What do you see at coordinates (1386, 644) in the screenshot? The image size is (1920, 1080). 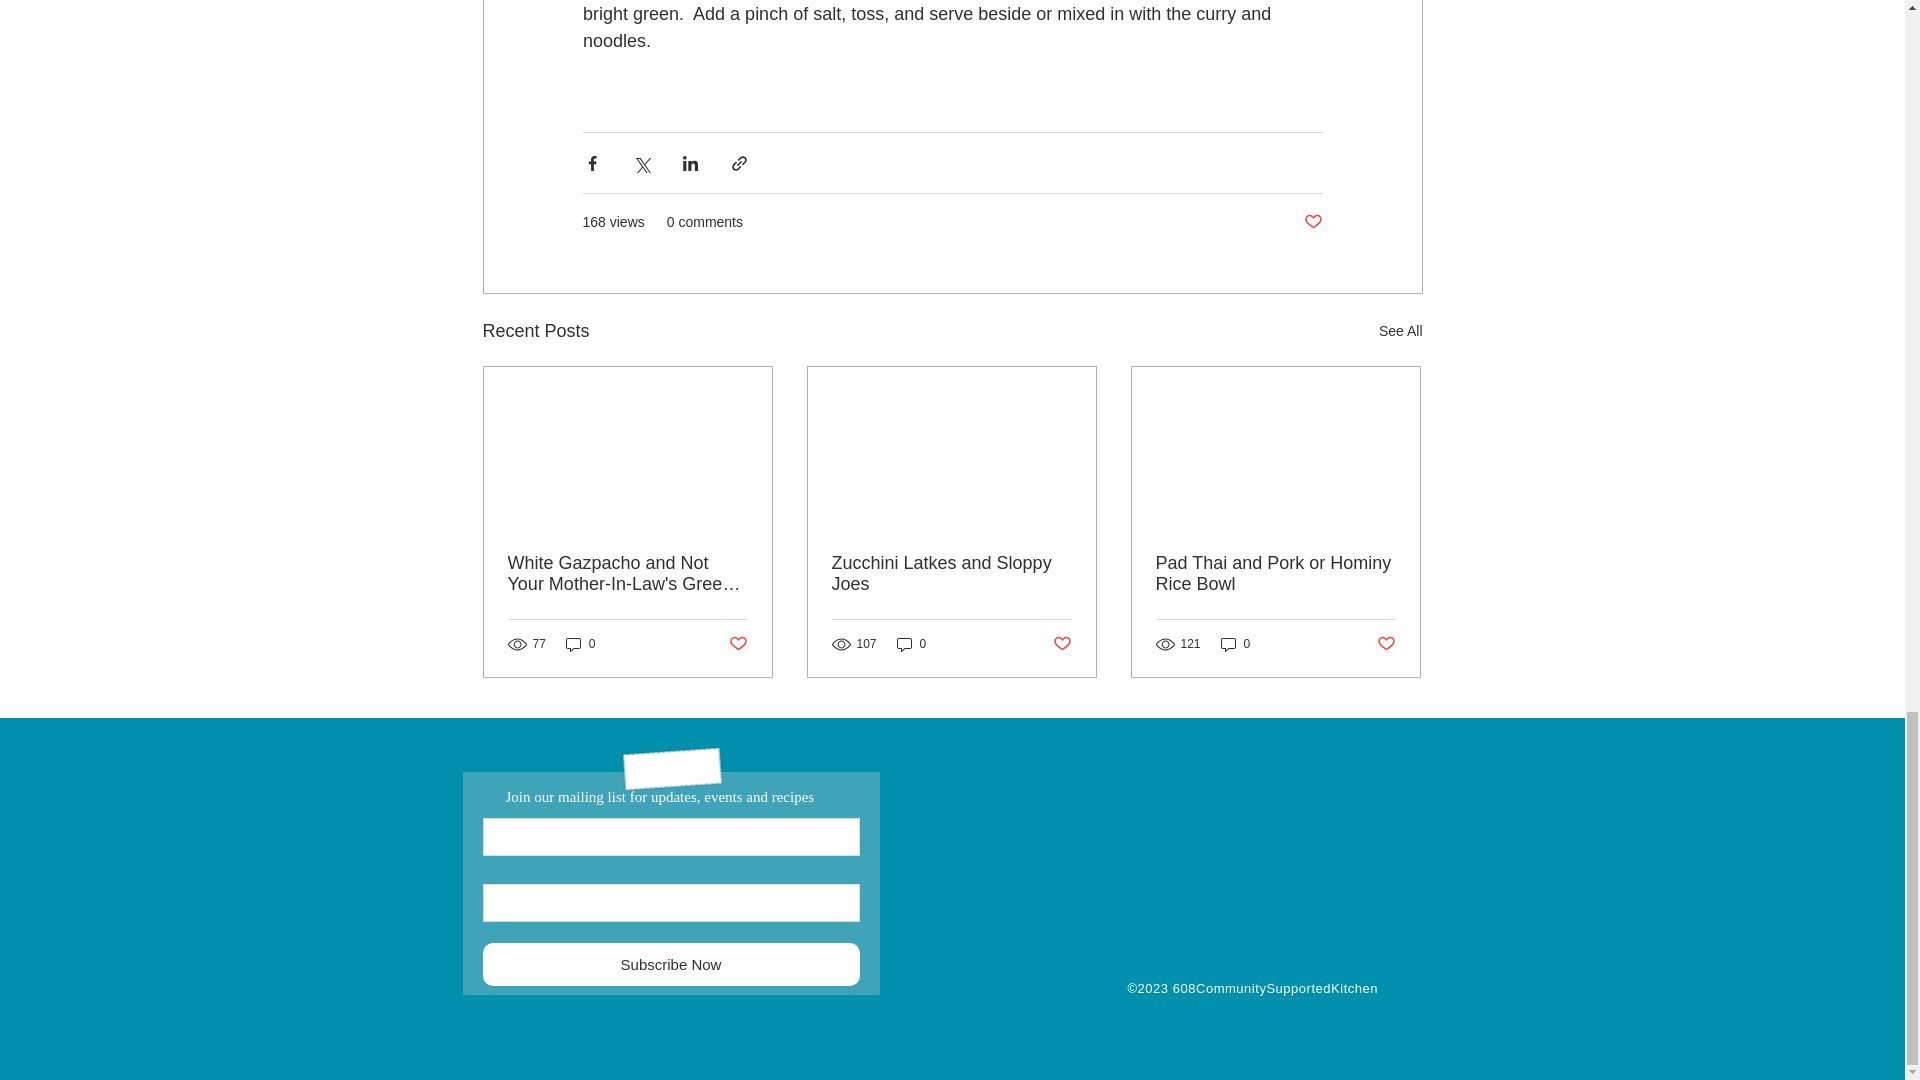 I see `Post not marked as liked` at bounding box center [1386, 644].